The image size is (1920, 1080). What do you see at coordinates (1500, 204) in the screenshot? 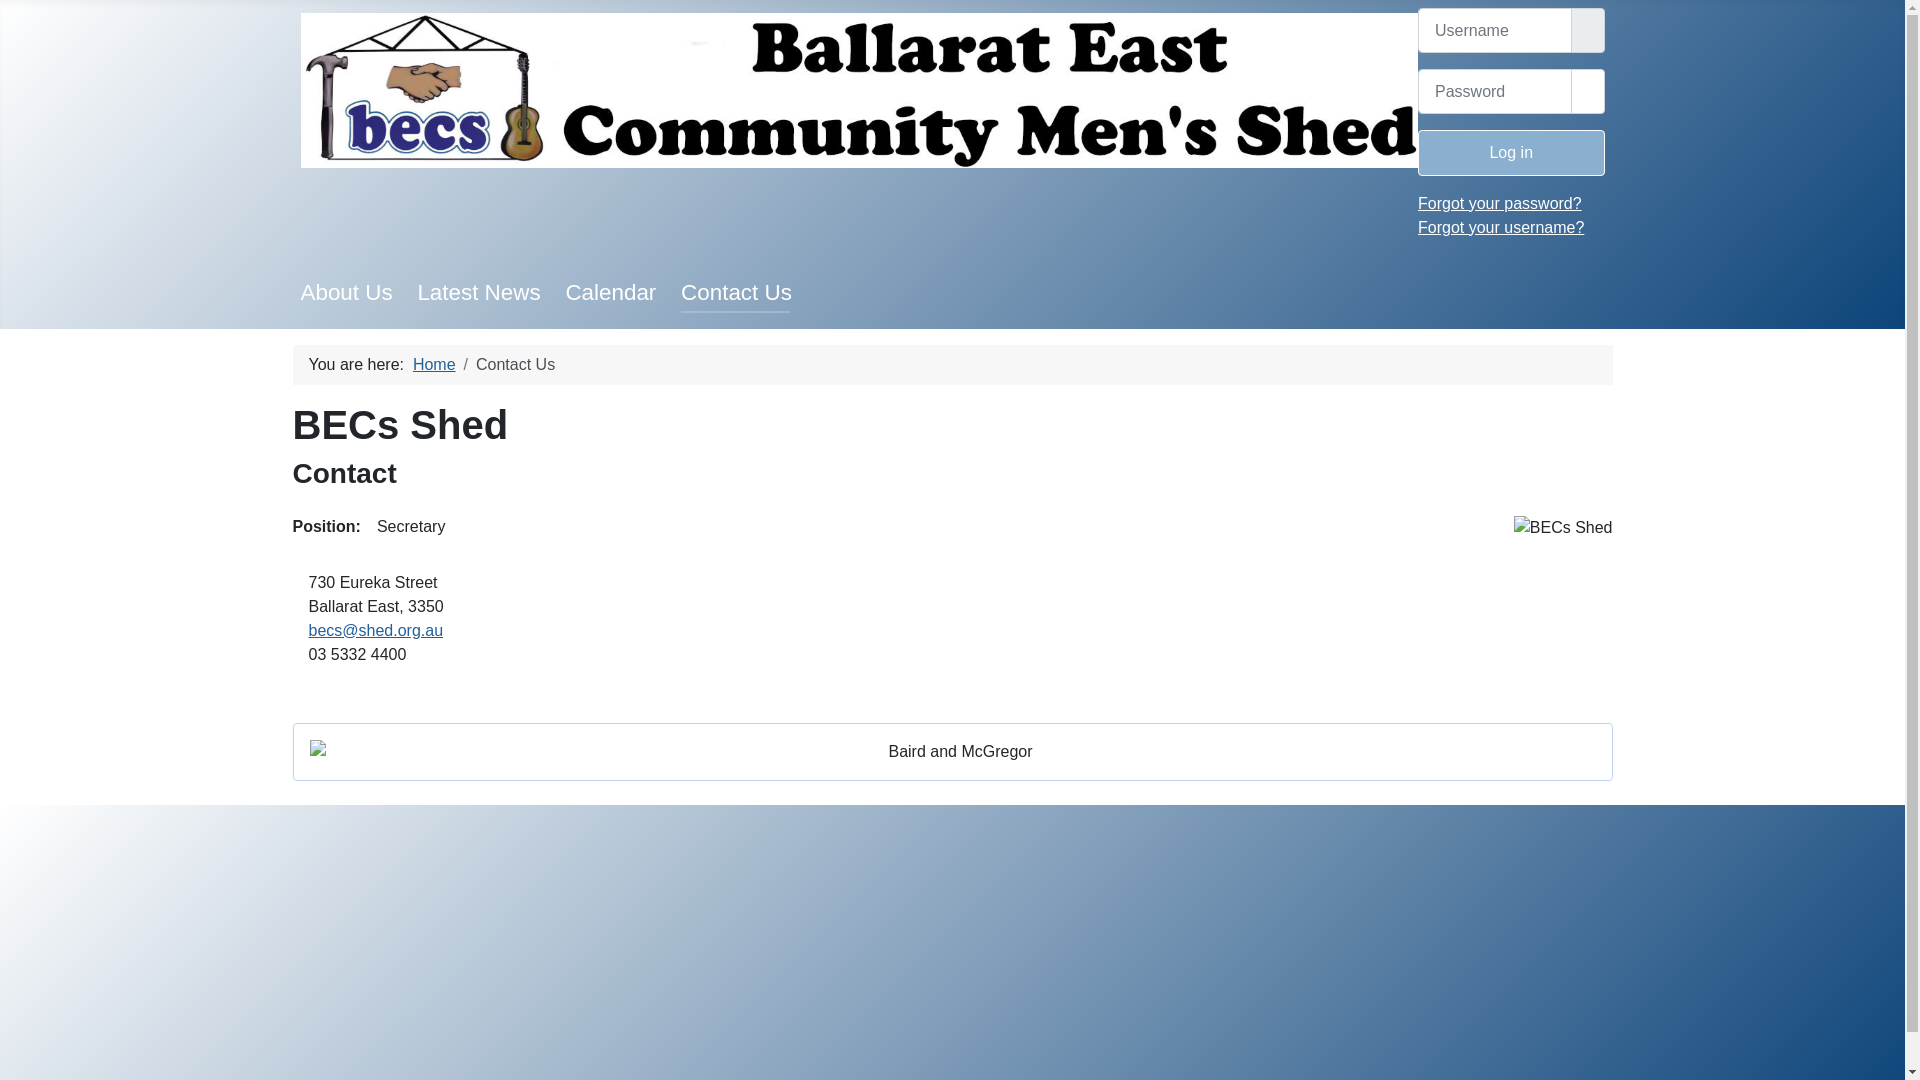
I see `Forgot your password?` at bounding box center [1500, 204].